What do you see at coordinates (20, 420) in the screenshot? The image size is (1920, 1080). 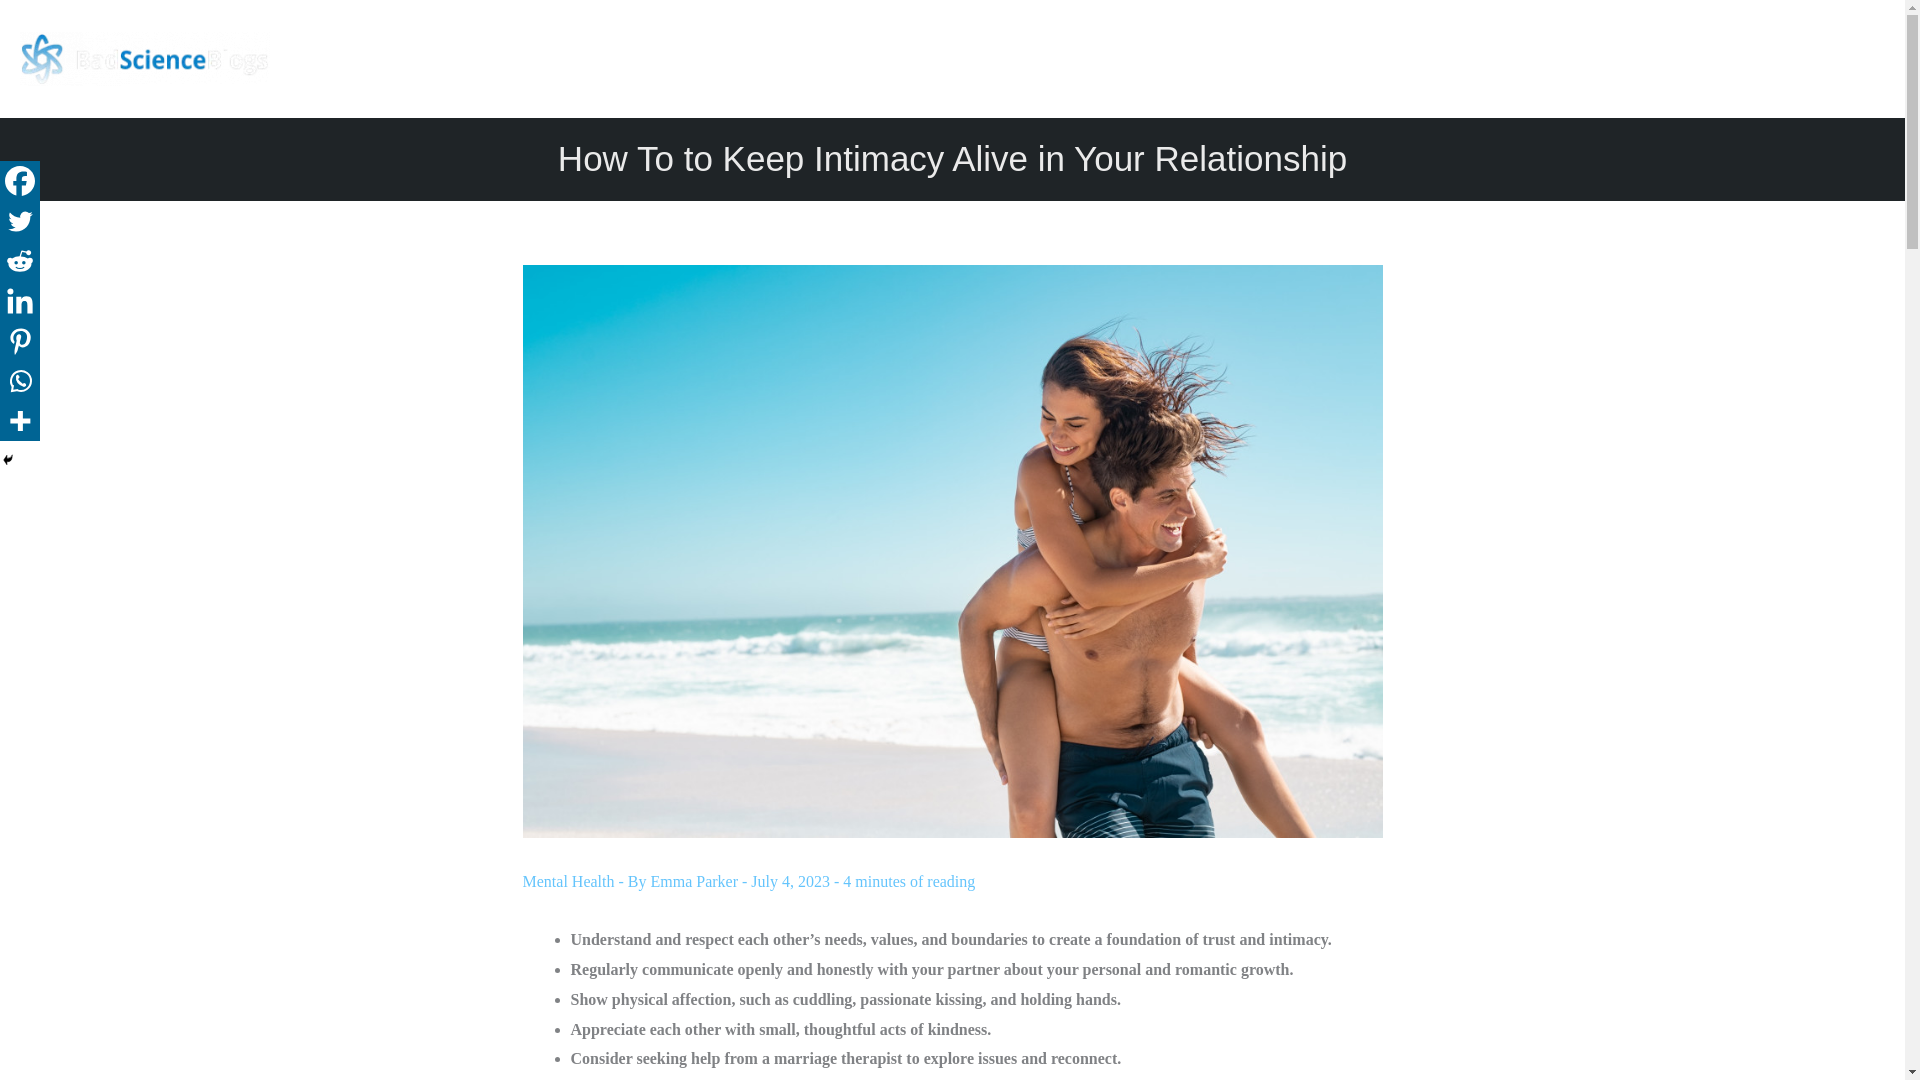 I see `More` at bounding box center [20, 420].